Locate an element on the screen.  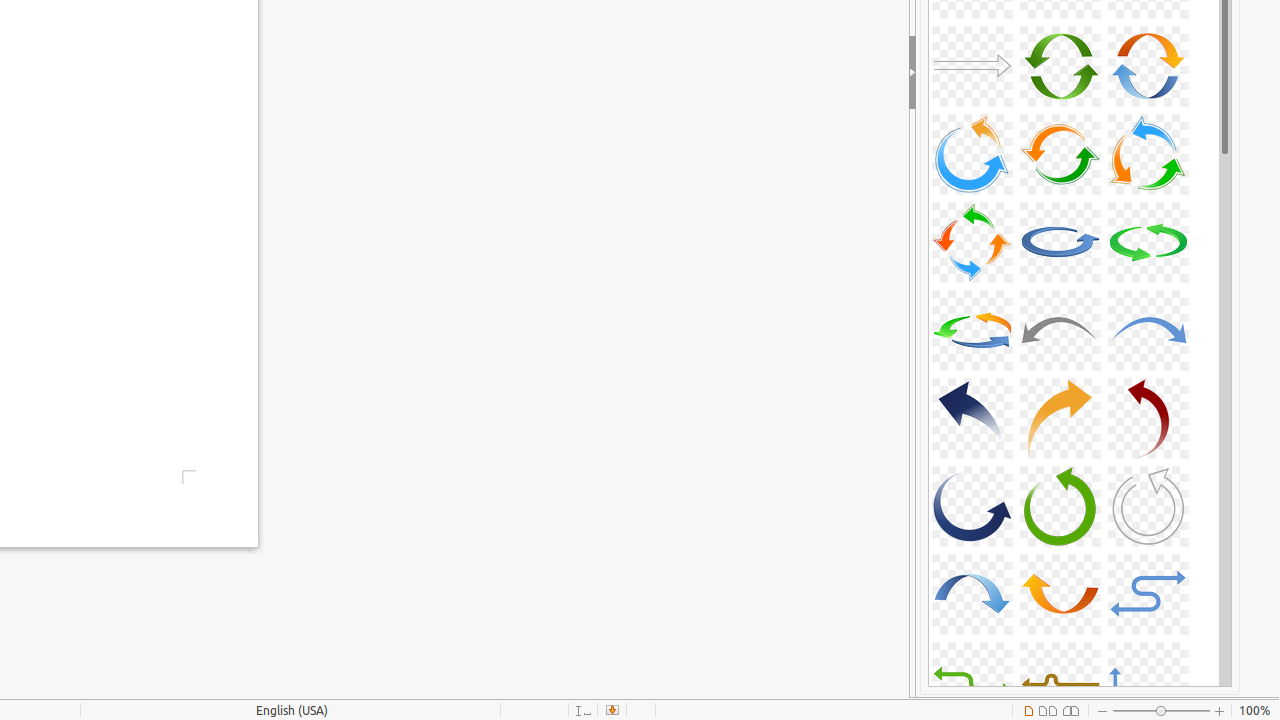
A18-CircleArrow is located at coordinates (1148, 154).